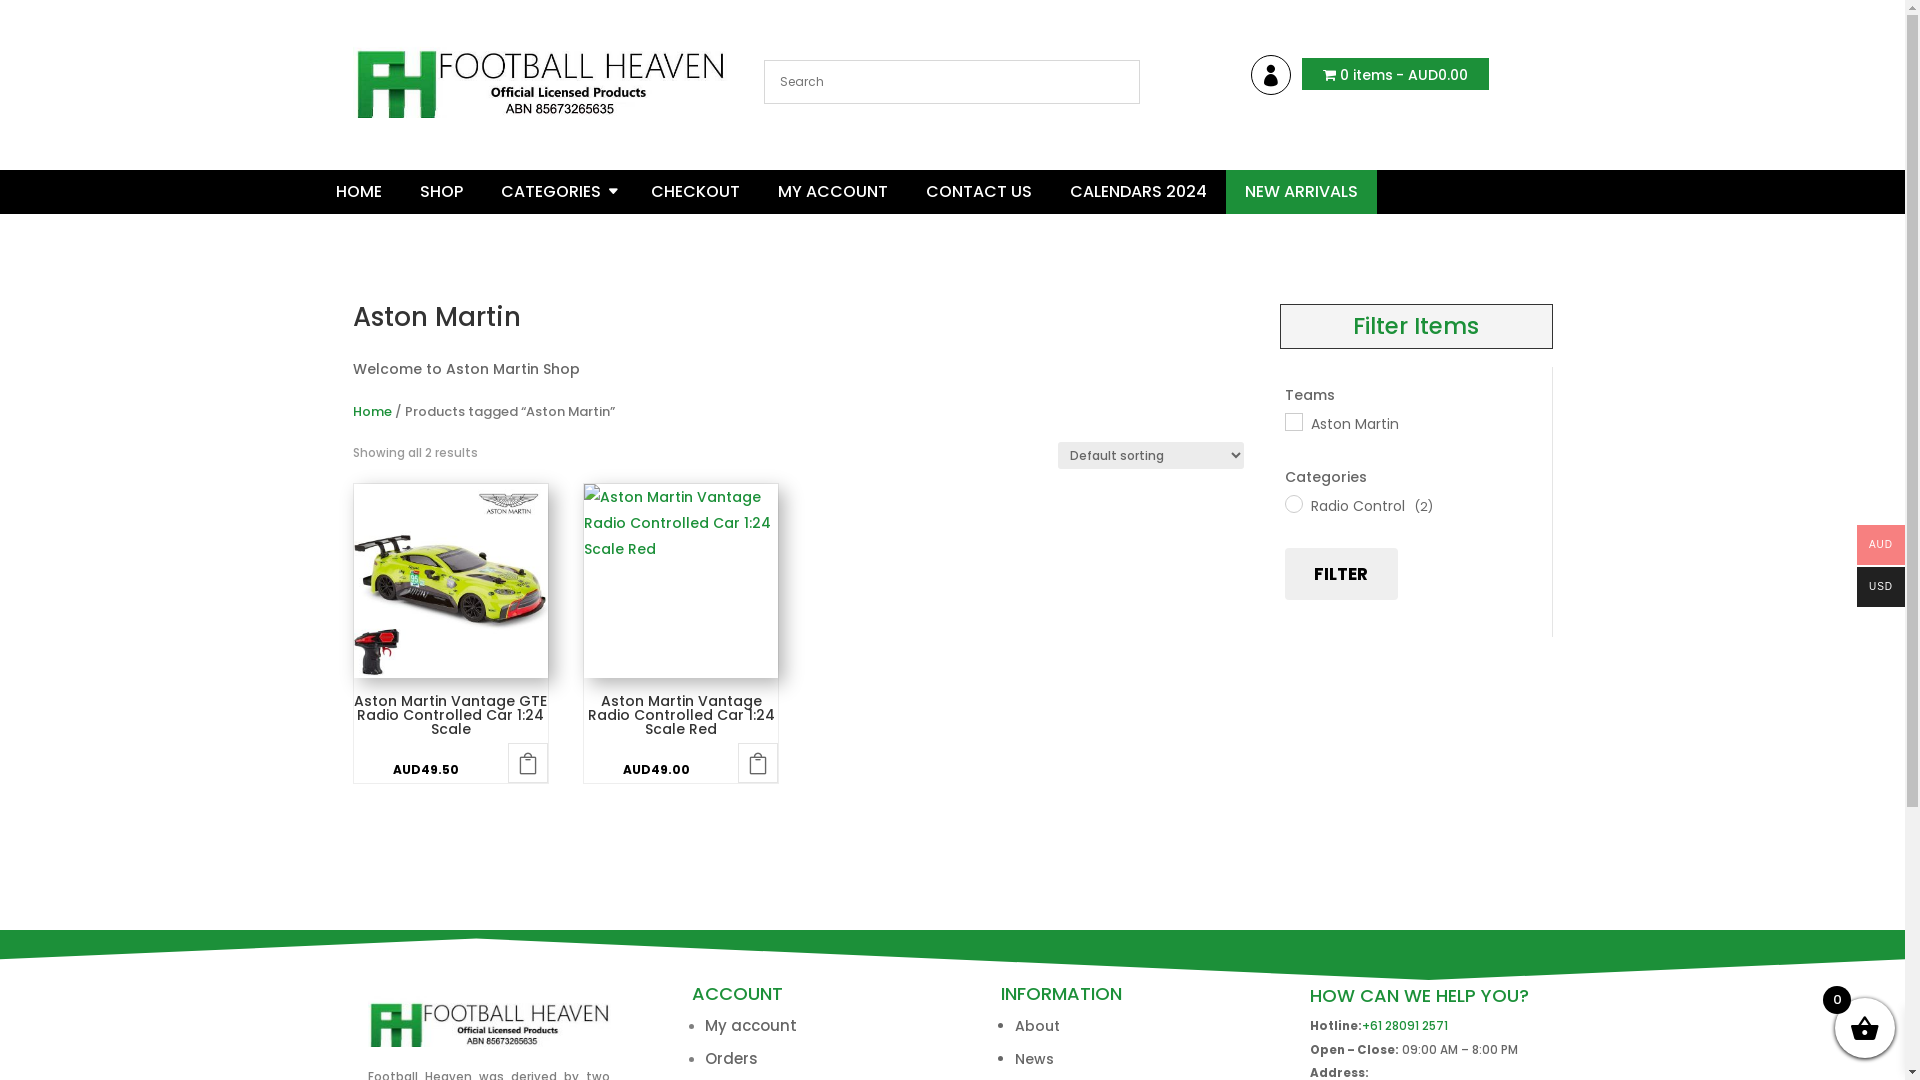 This screenshot has width=1920, height=1080. What do you see at coordinates (694, 192) in the screenshot?
I see `CHECKOUT` at bounding box center [694, 192].